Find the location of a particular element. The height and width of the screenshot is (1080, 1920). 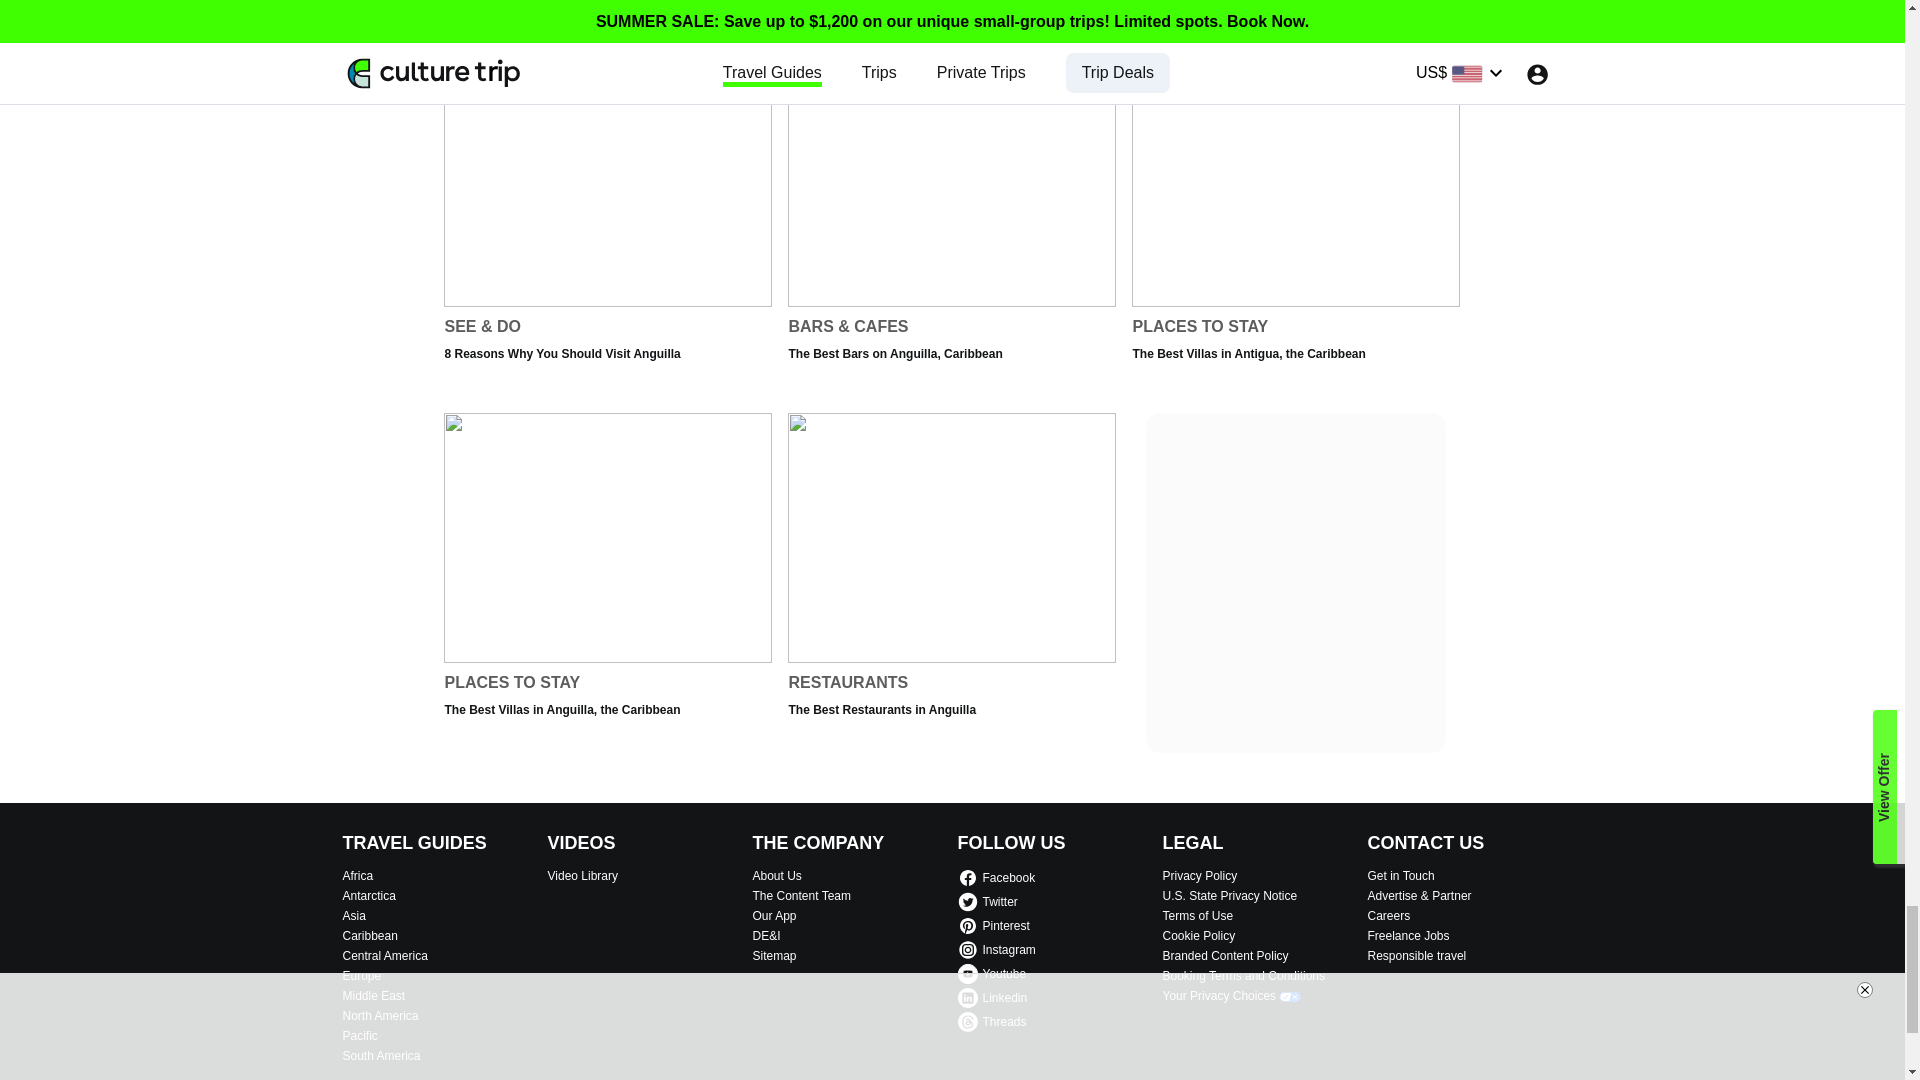

Asia is located at coordinates (1296, 227).